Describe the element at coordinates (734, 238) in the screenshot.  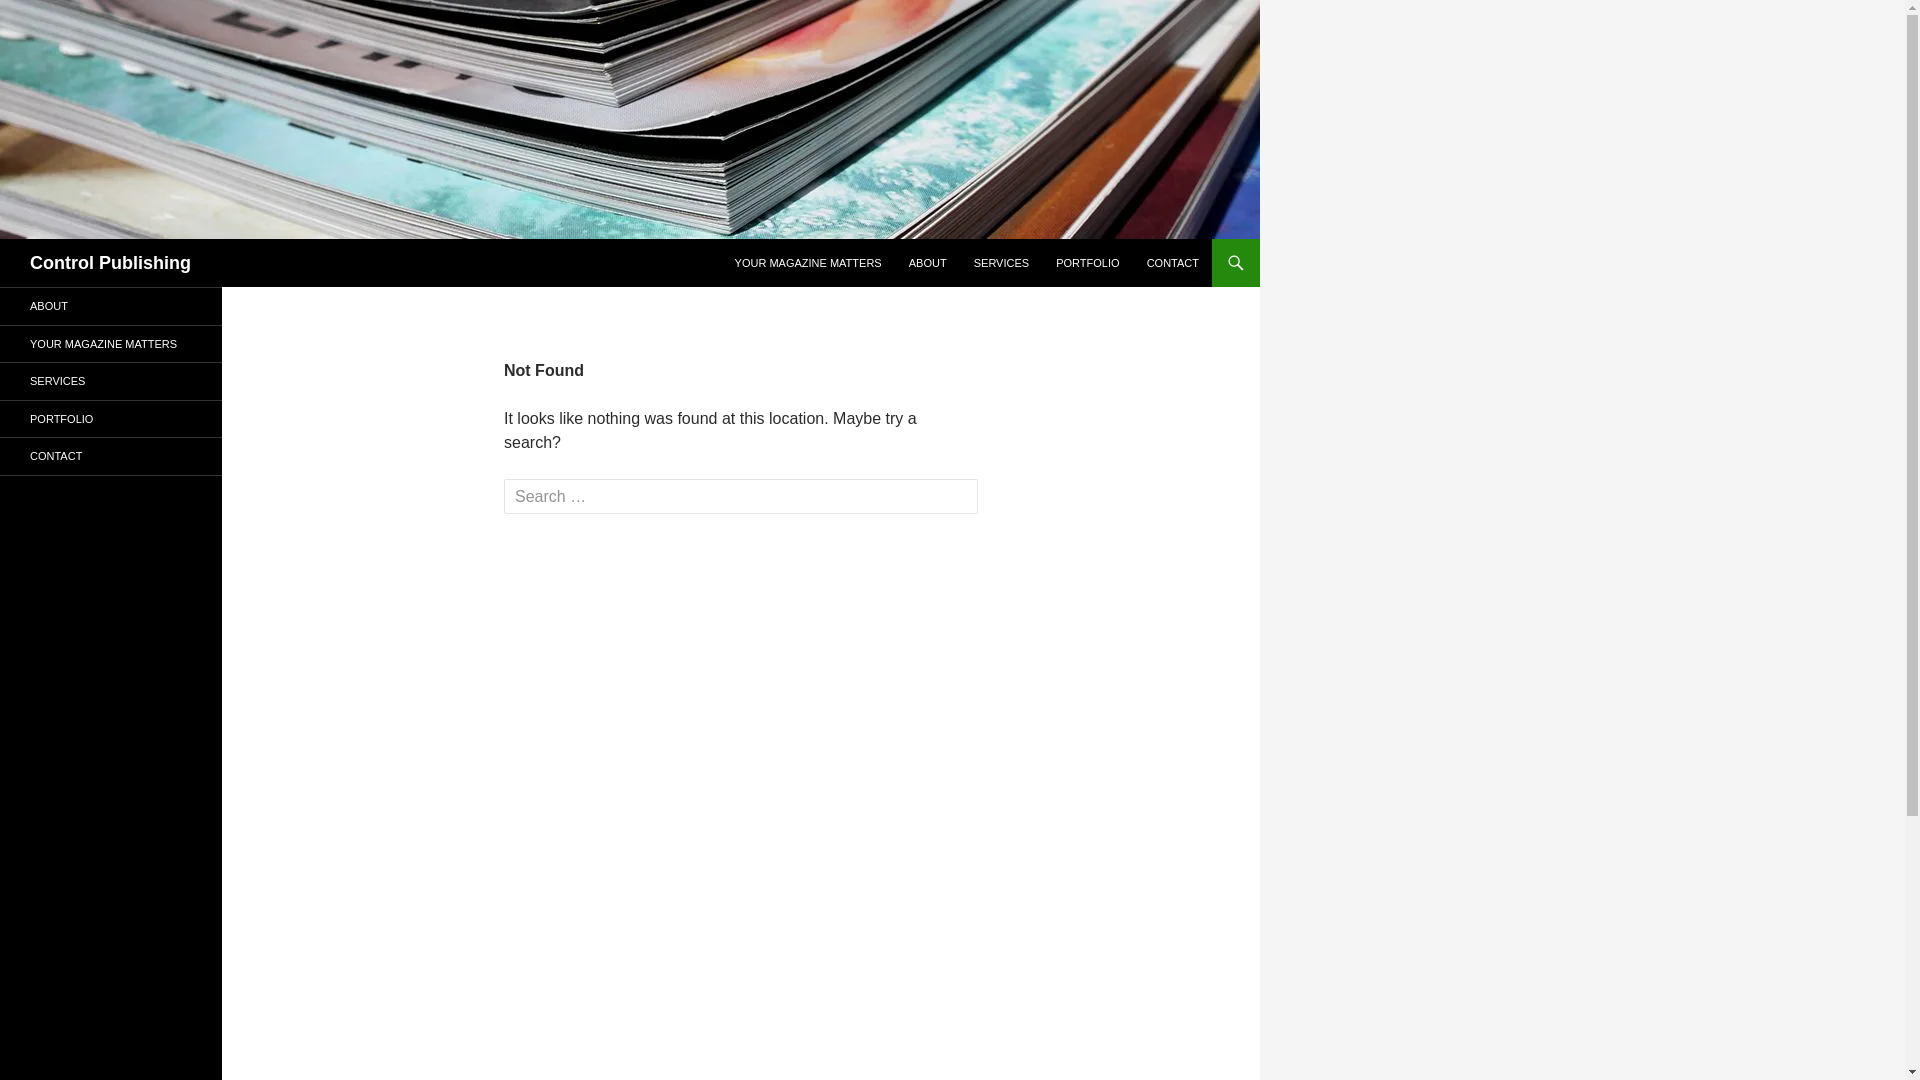
I see `SKIP TO CONTENT` at that location.